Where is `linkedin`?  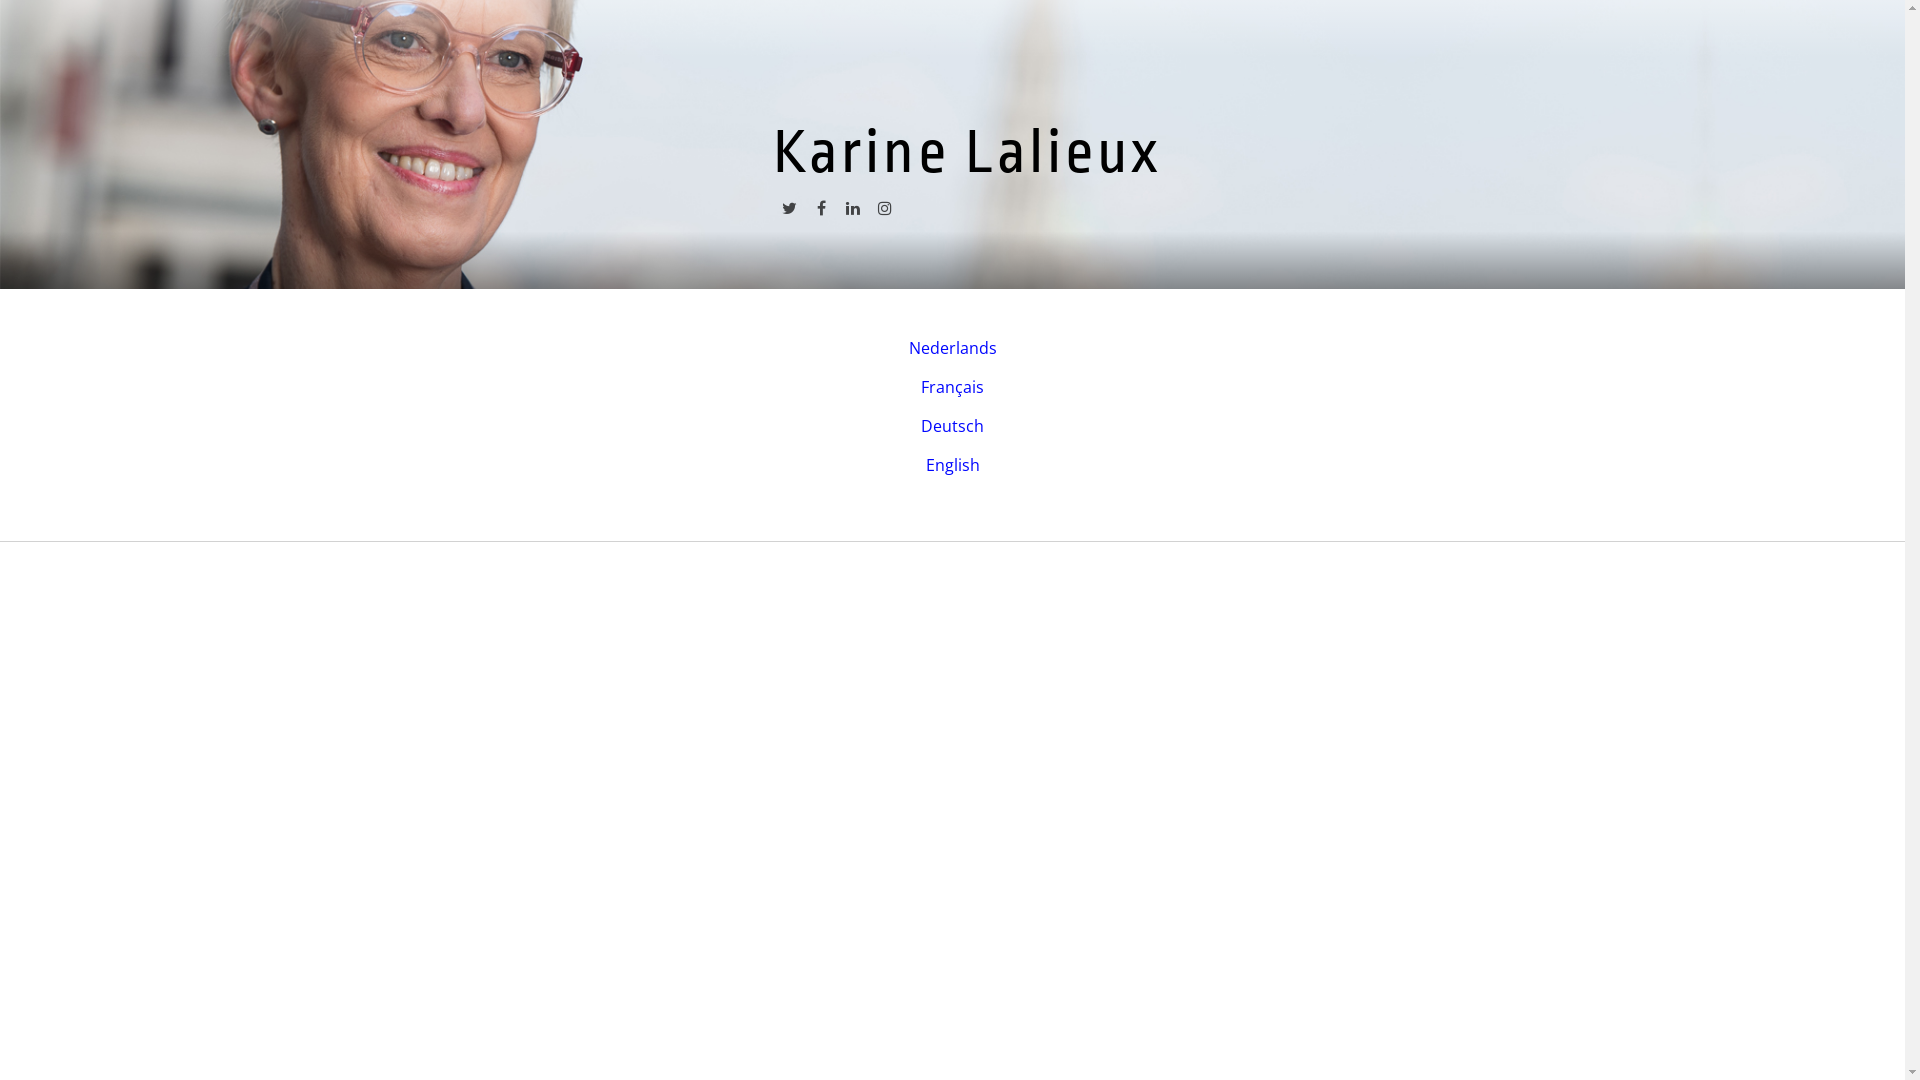 linkedin is located at coordinates (853, 213).